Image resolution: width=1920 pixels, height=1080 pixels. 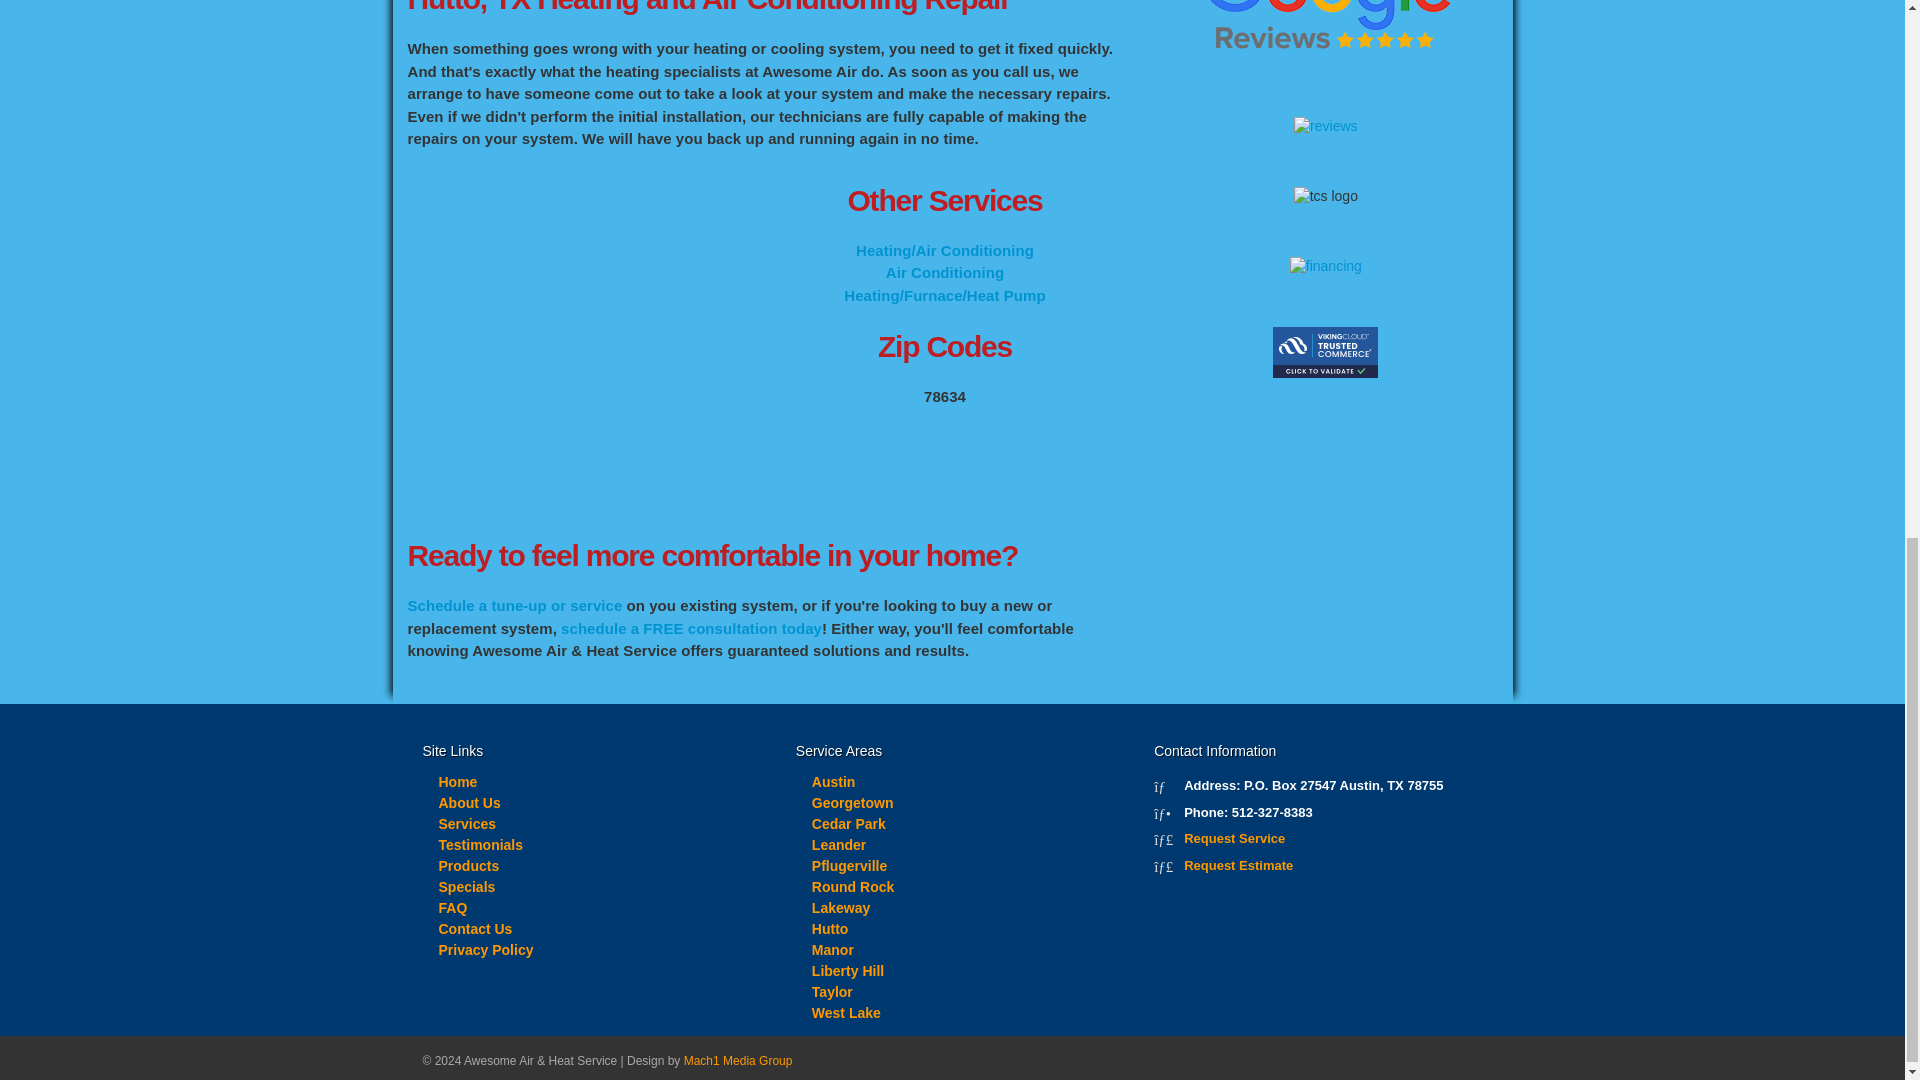 What do you see at coordinates (834, 782) in the screenshot?
I see `Austin` at bounding box center [834, 782].